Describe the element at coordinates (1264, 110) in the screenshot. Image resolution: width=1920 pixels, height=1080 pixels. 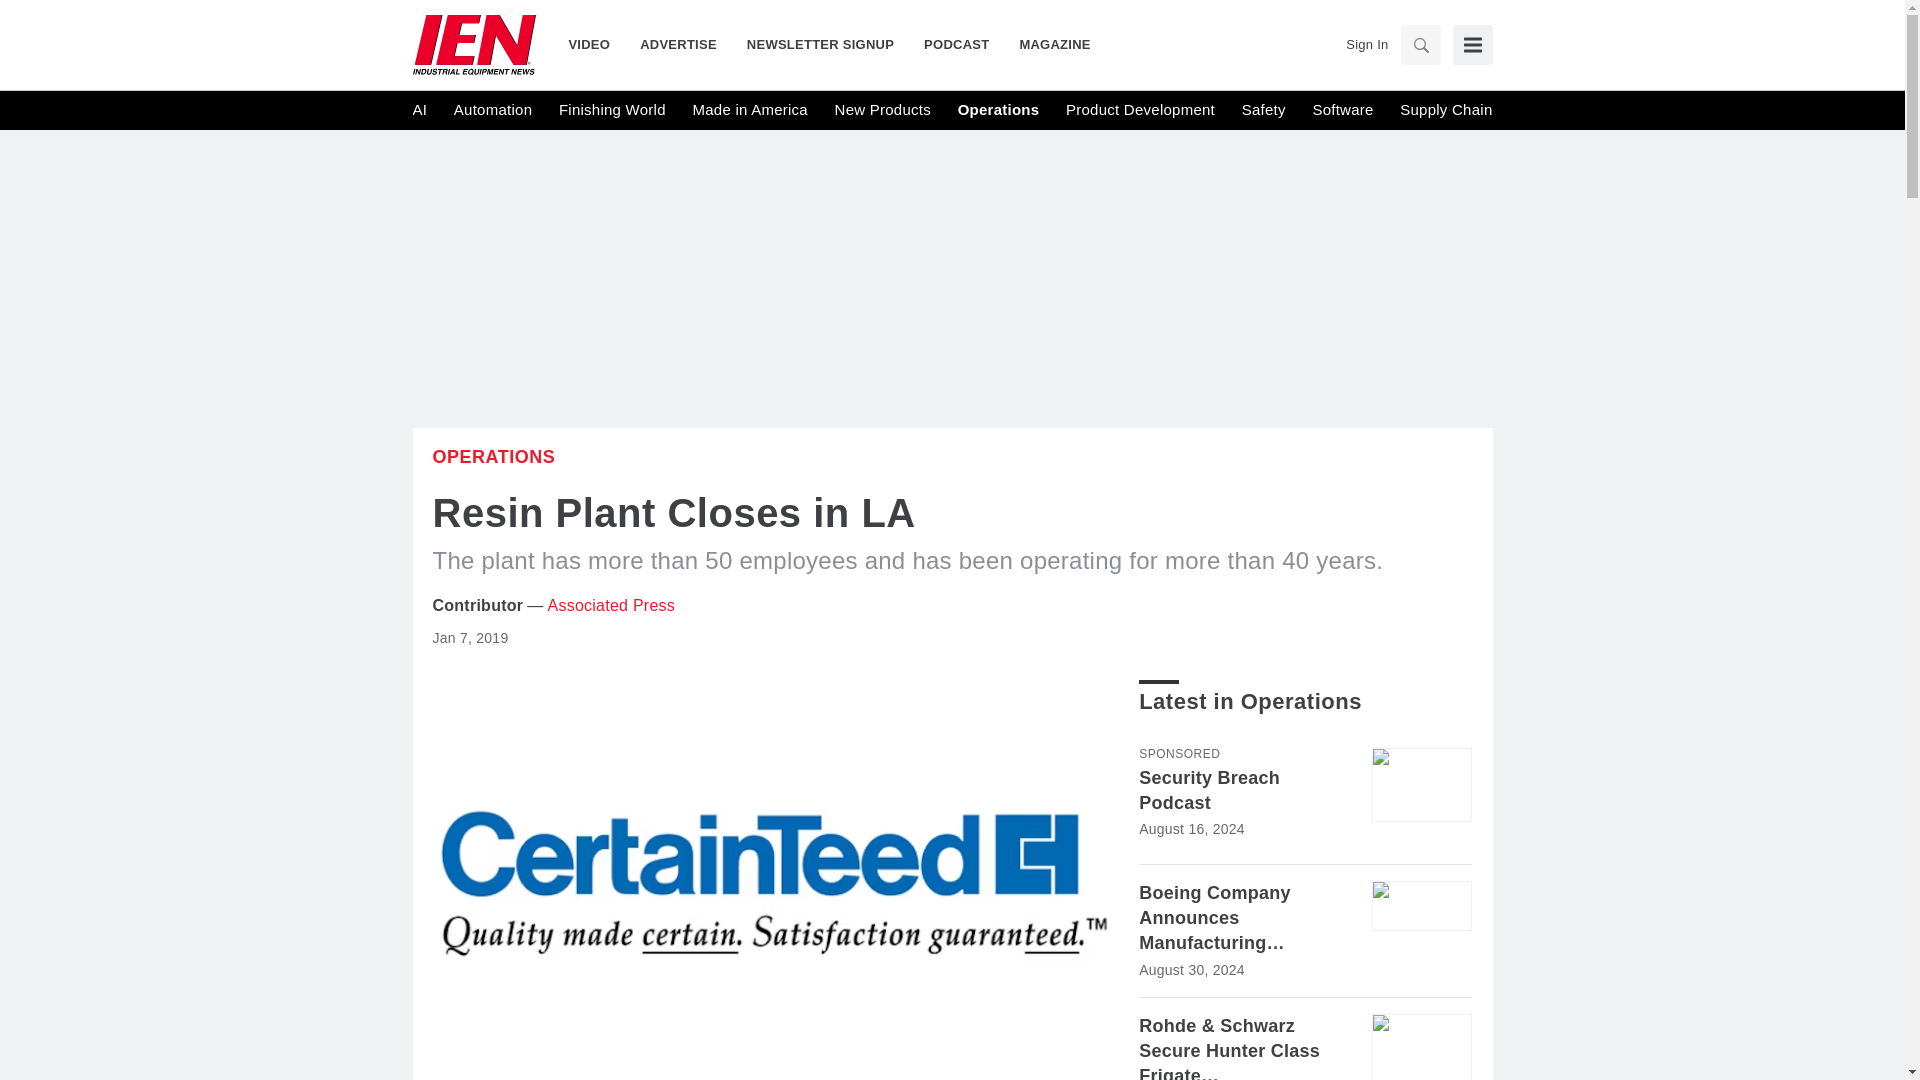
I see `Safety` at that location.